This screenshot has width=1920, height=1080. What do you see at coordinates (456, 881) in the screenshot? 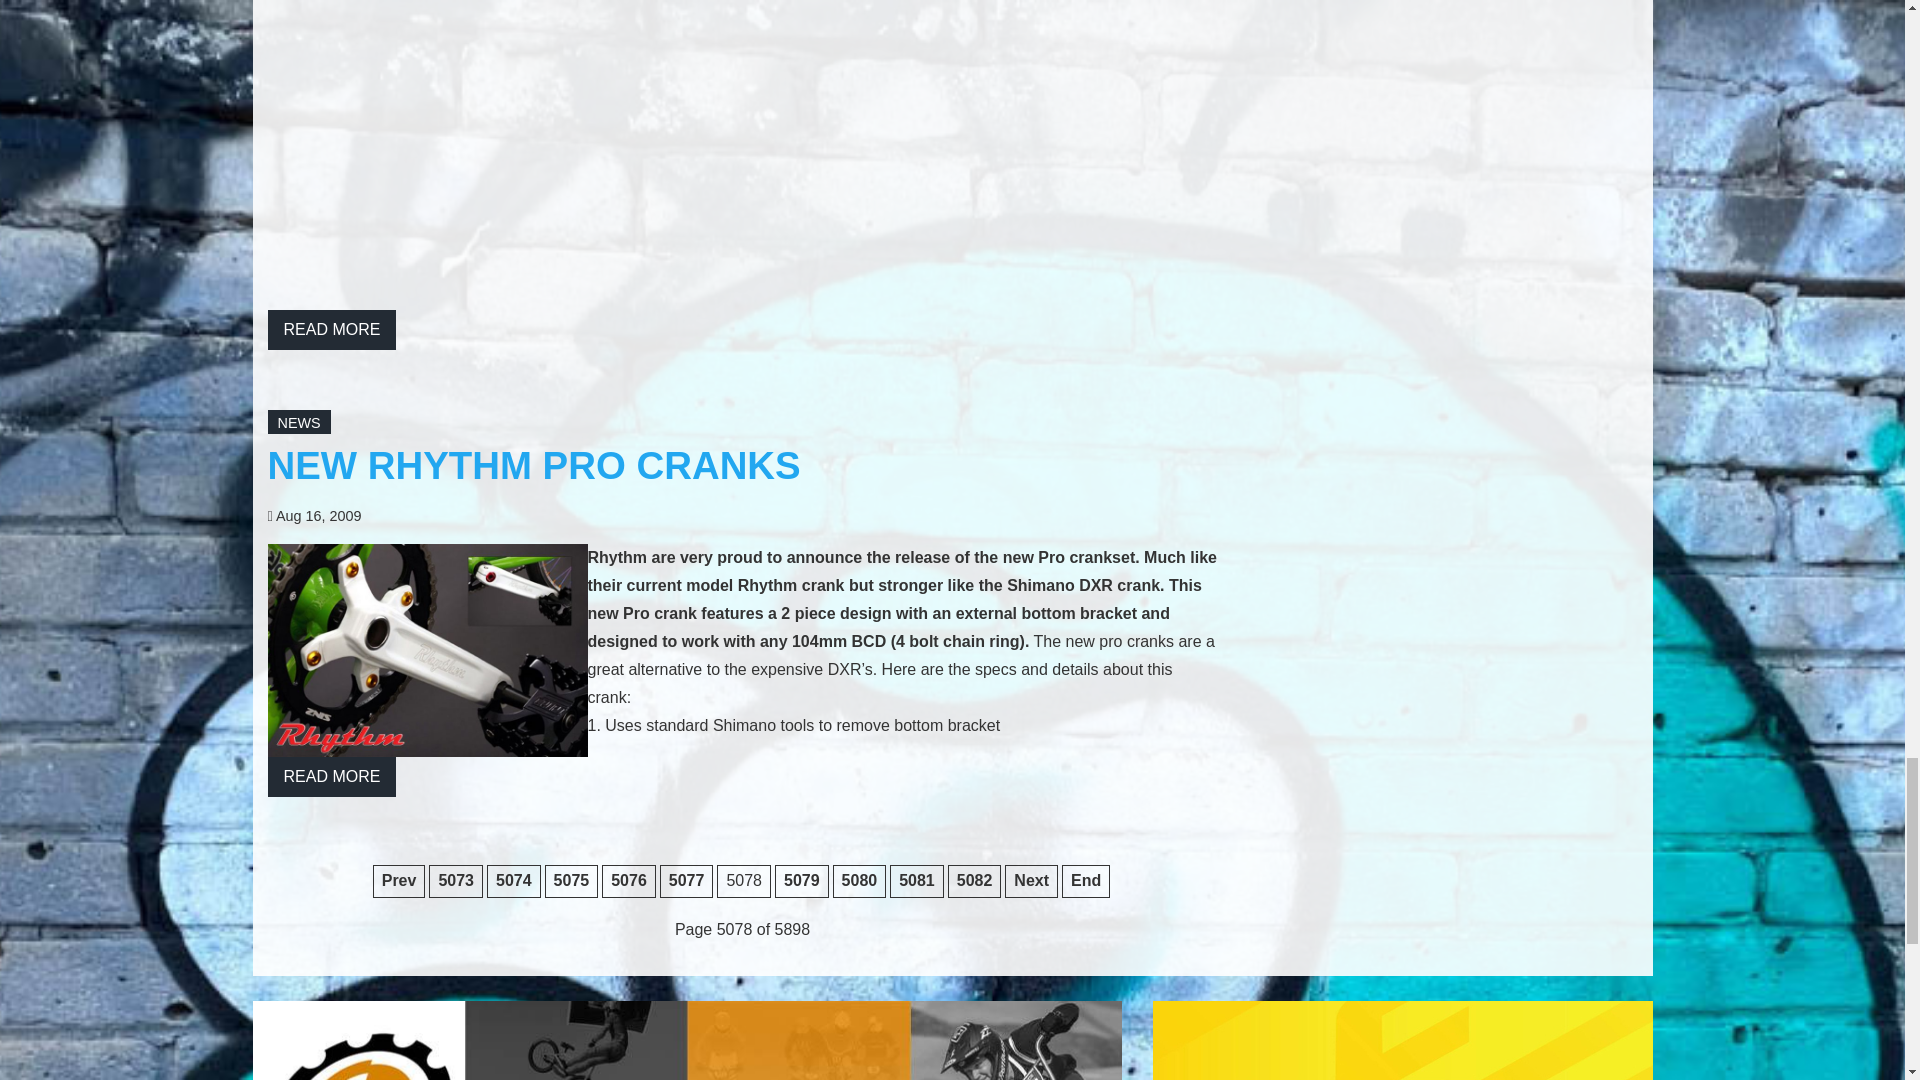
I see `5073` at bounding box center [456, 881].